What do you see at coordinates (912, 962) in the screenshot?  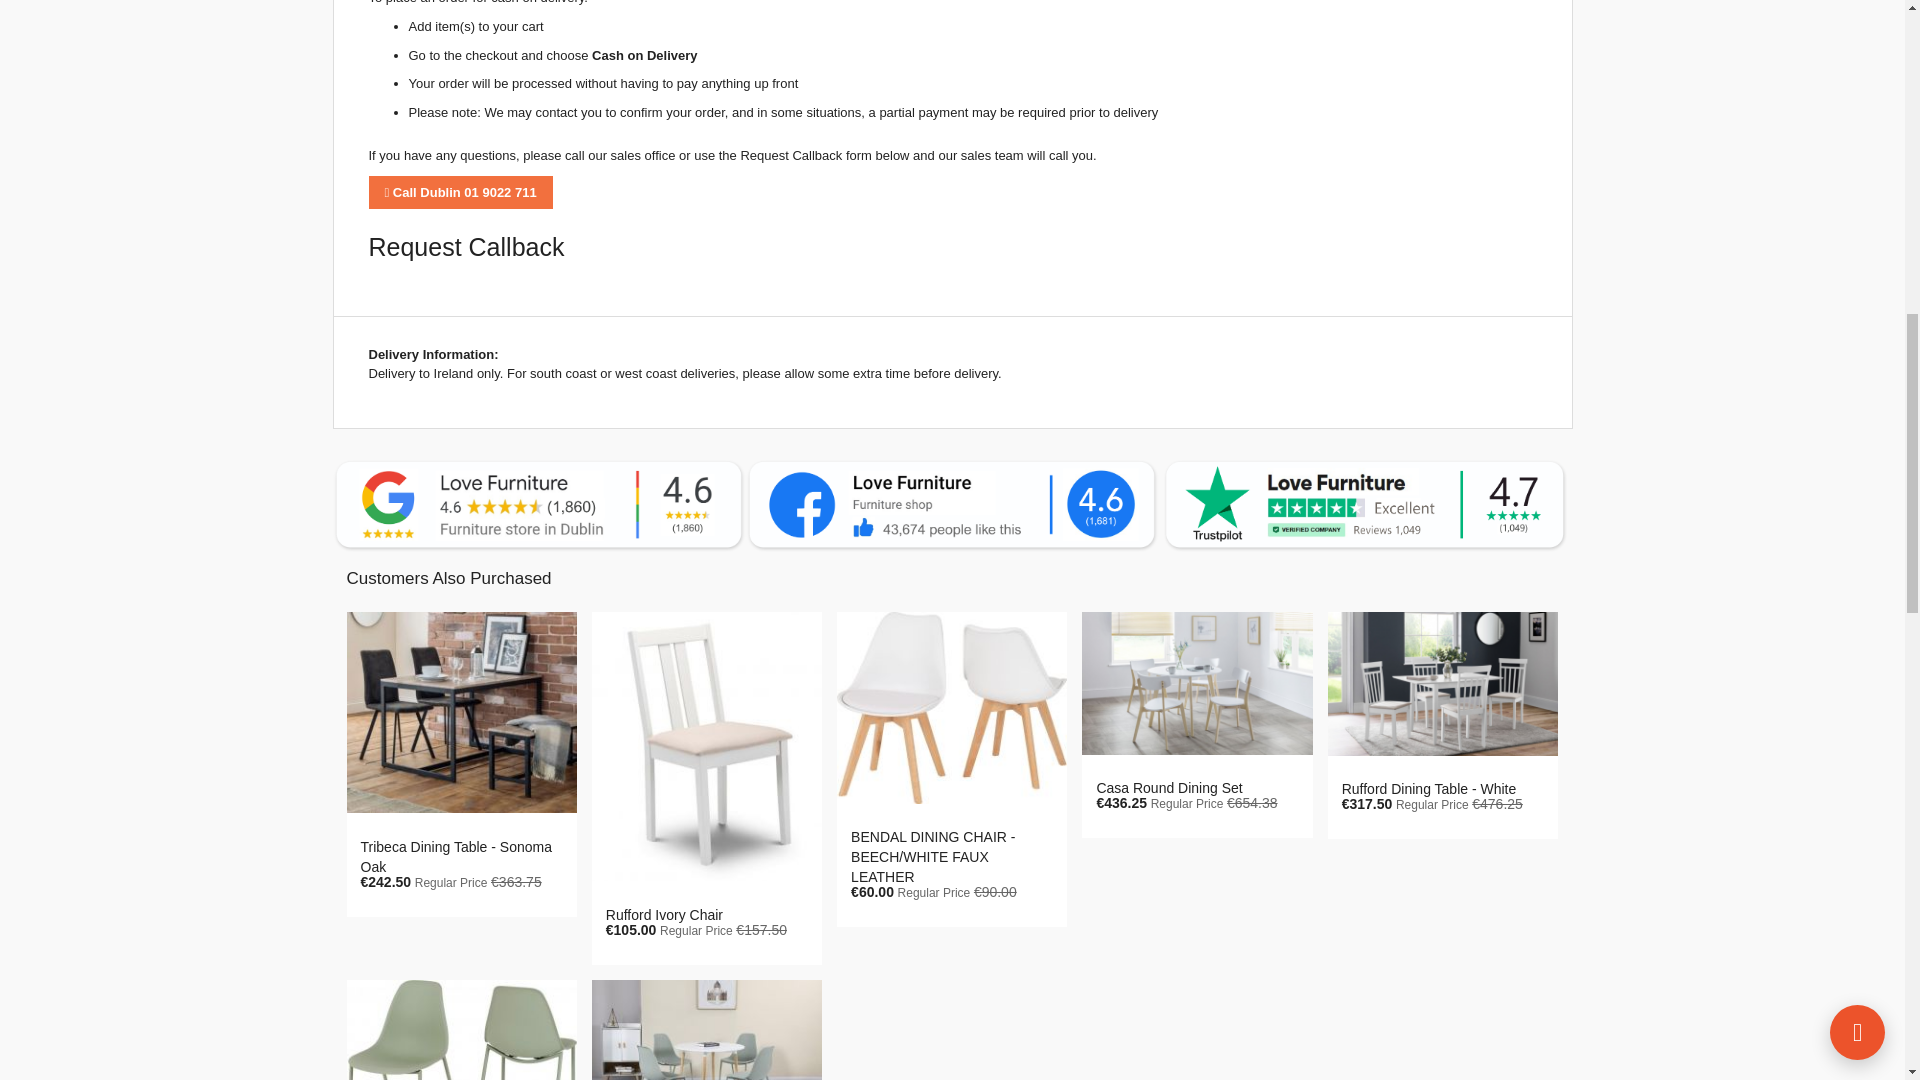 I see `Add to Cart` at bounding box center [912, 962].